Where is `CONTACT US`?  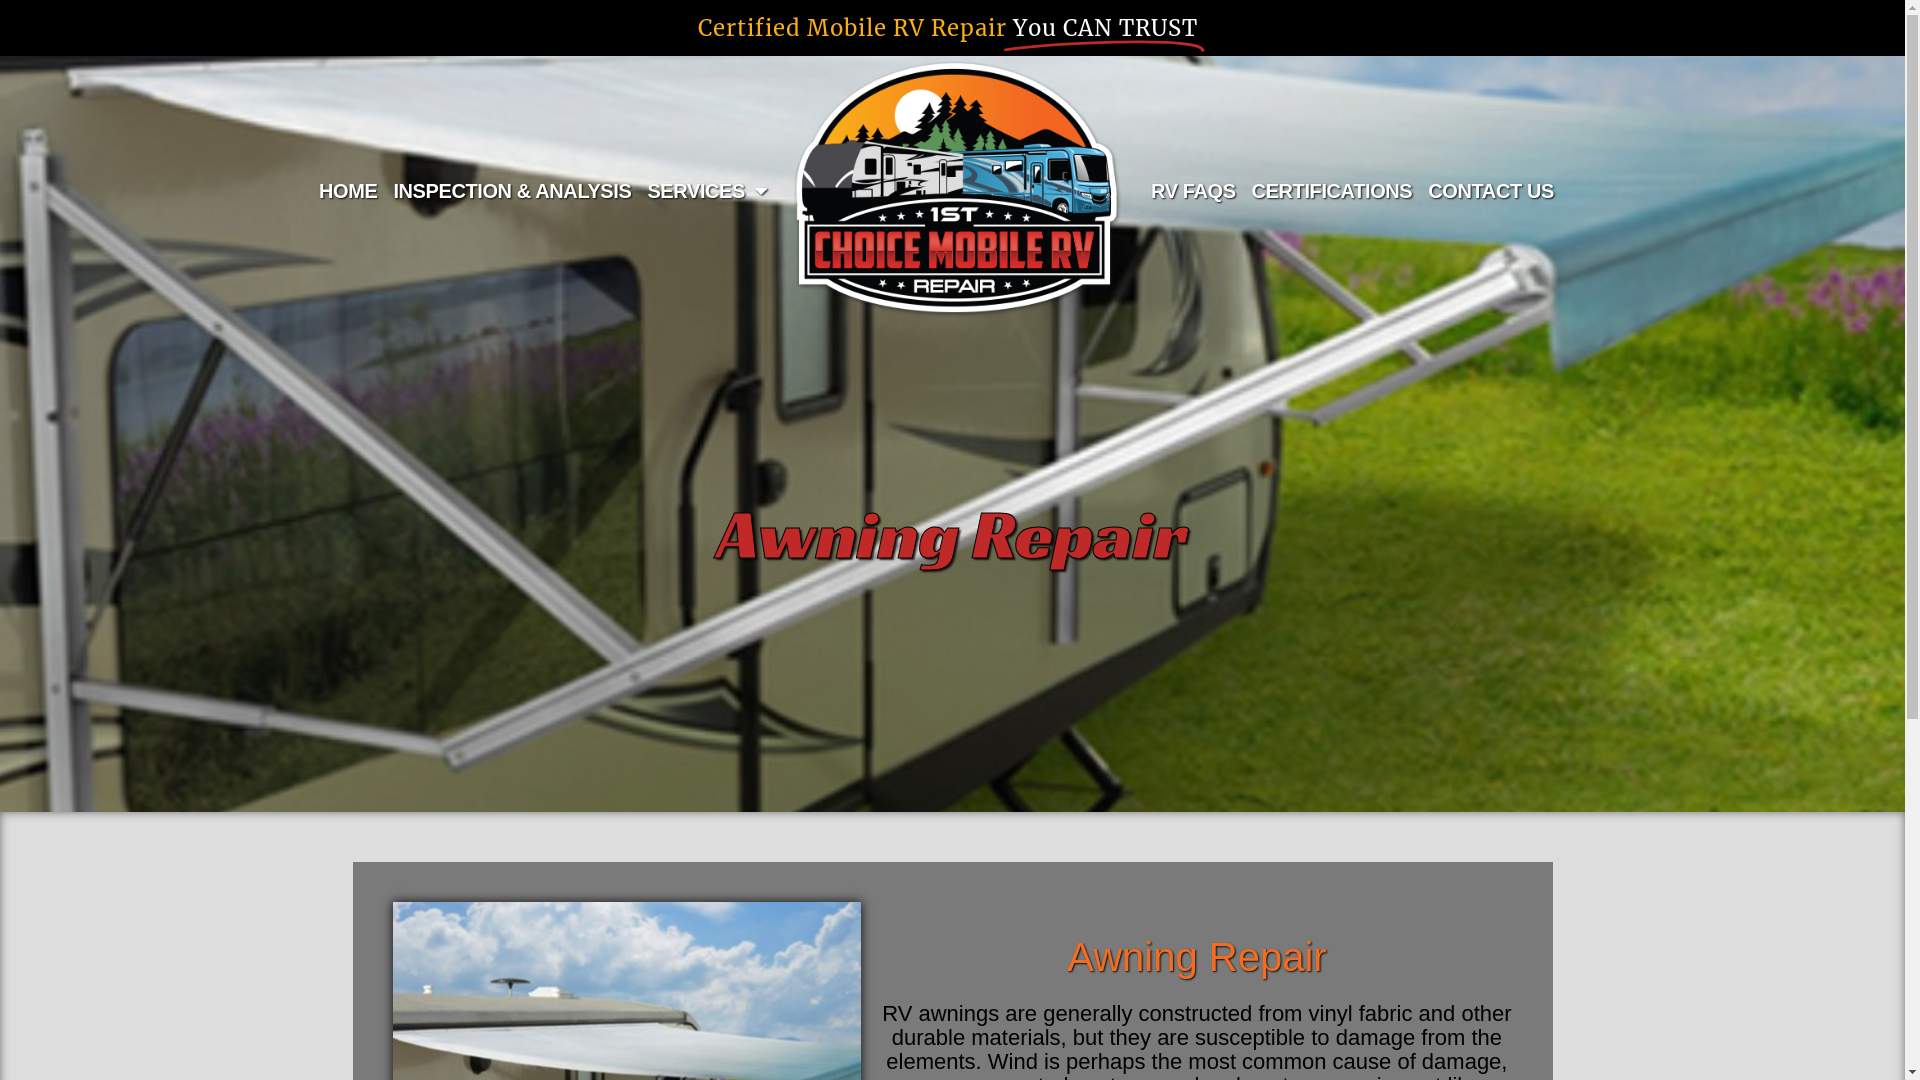 CONTACT US is located at coordinates (1491, 191).